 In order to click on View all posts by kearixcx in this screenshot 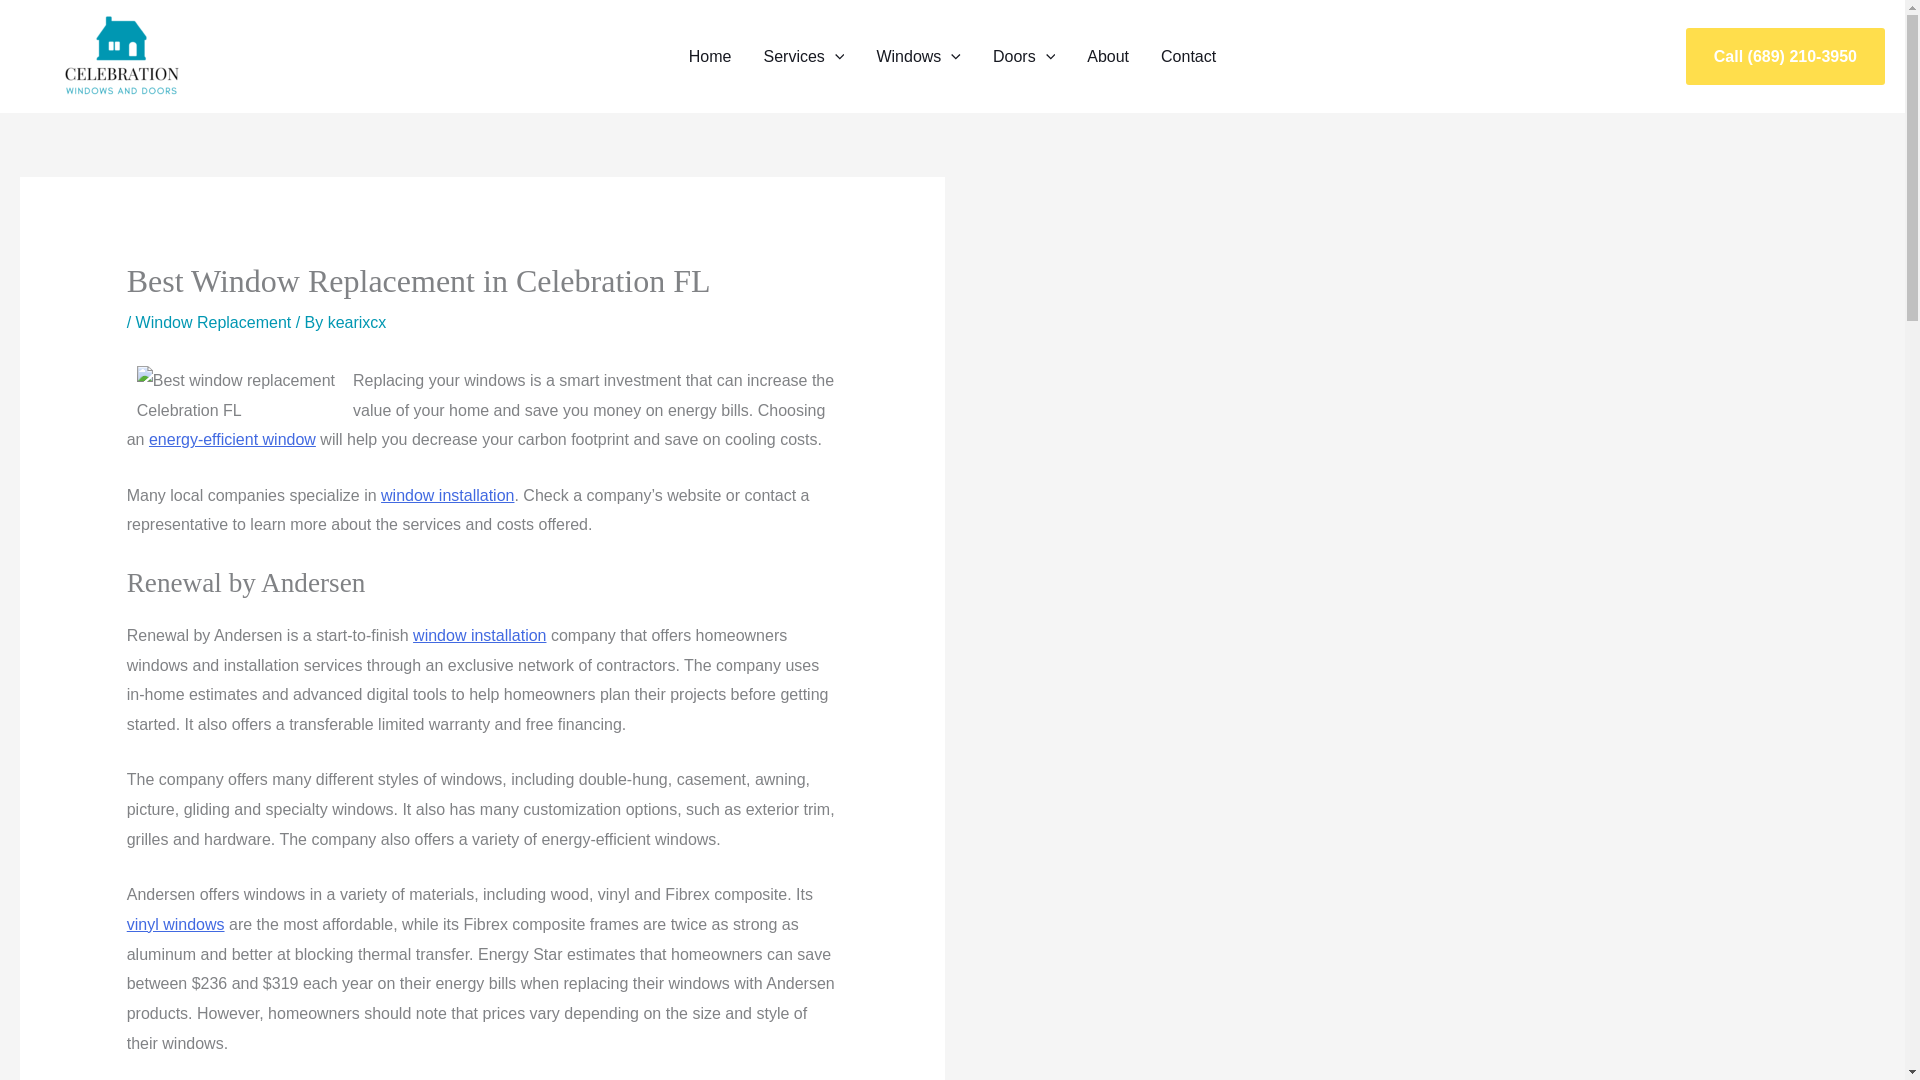, I will do `click(358, 322)`.